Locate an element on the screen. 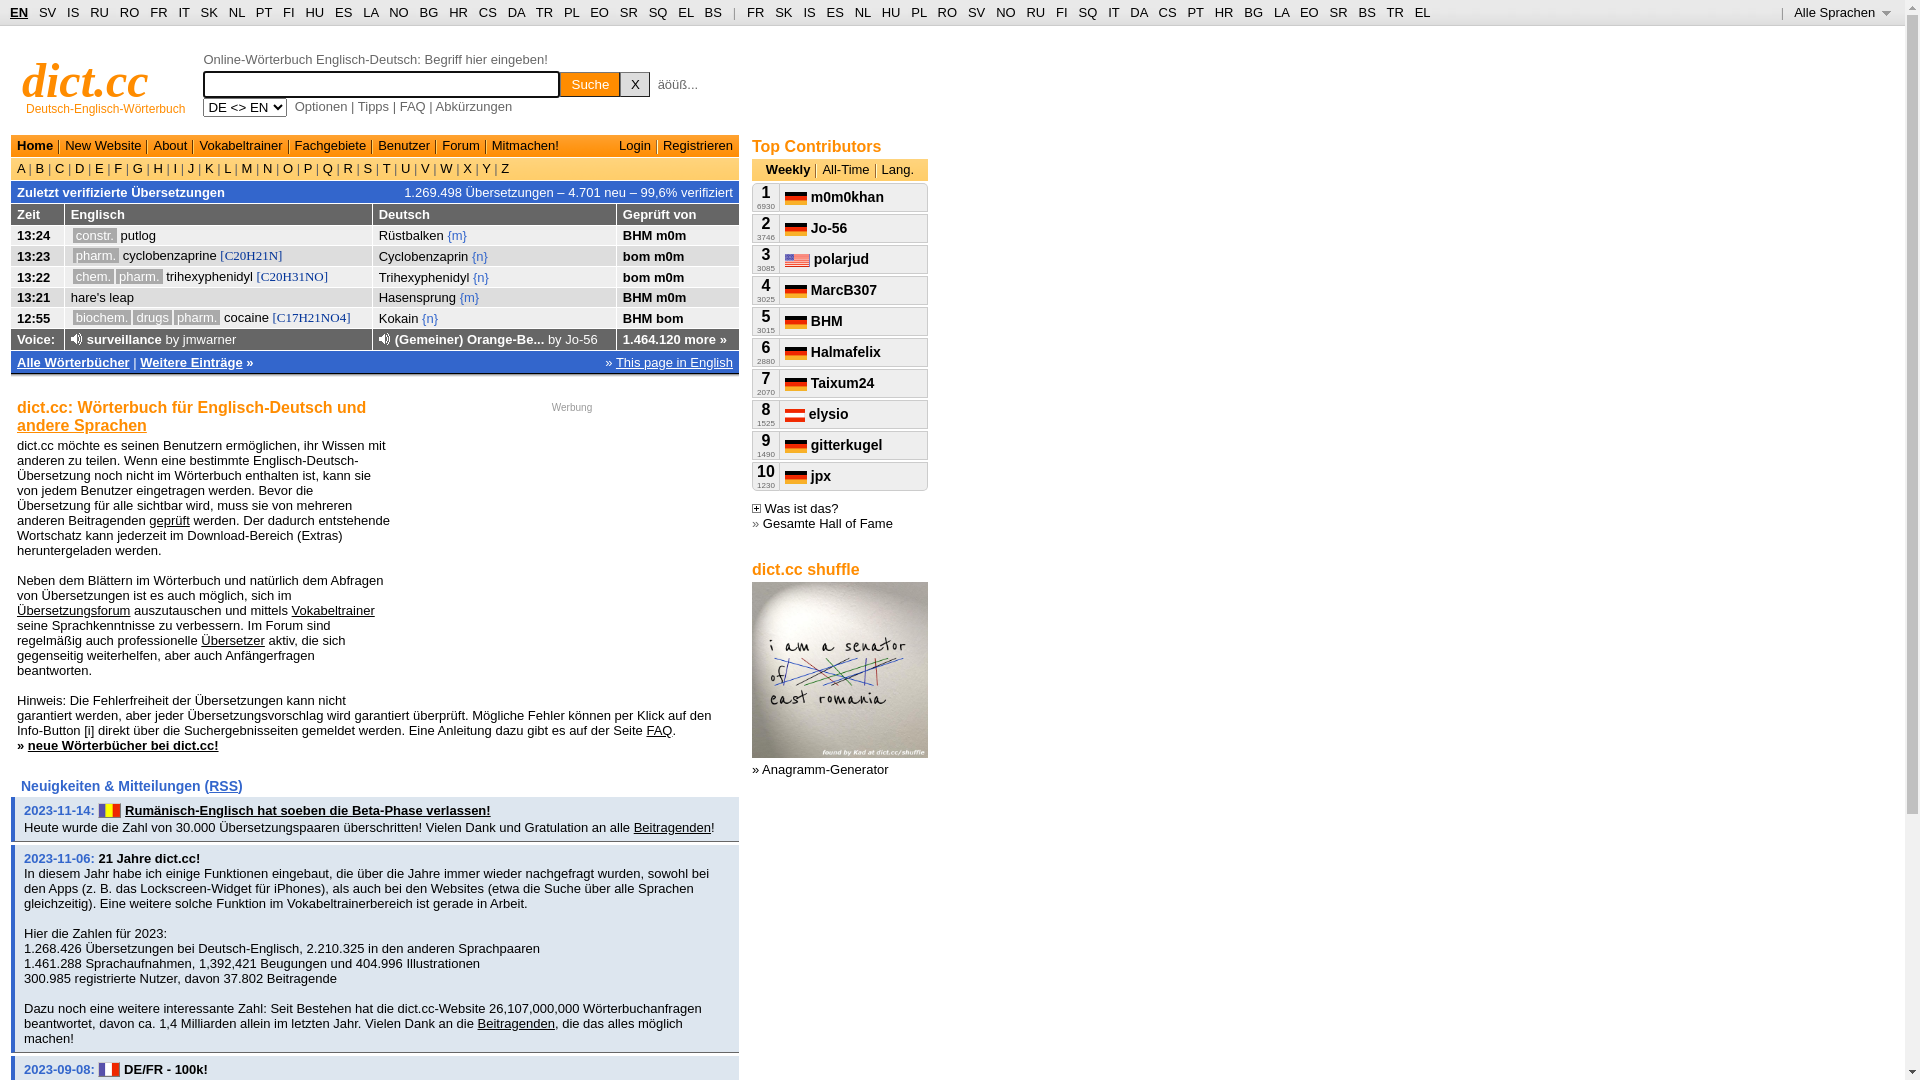 The height and width of the screenshot is (1080, 1920). Weekly is located at coordinates (788, 170).